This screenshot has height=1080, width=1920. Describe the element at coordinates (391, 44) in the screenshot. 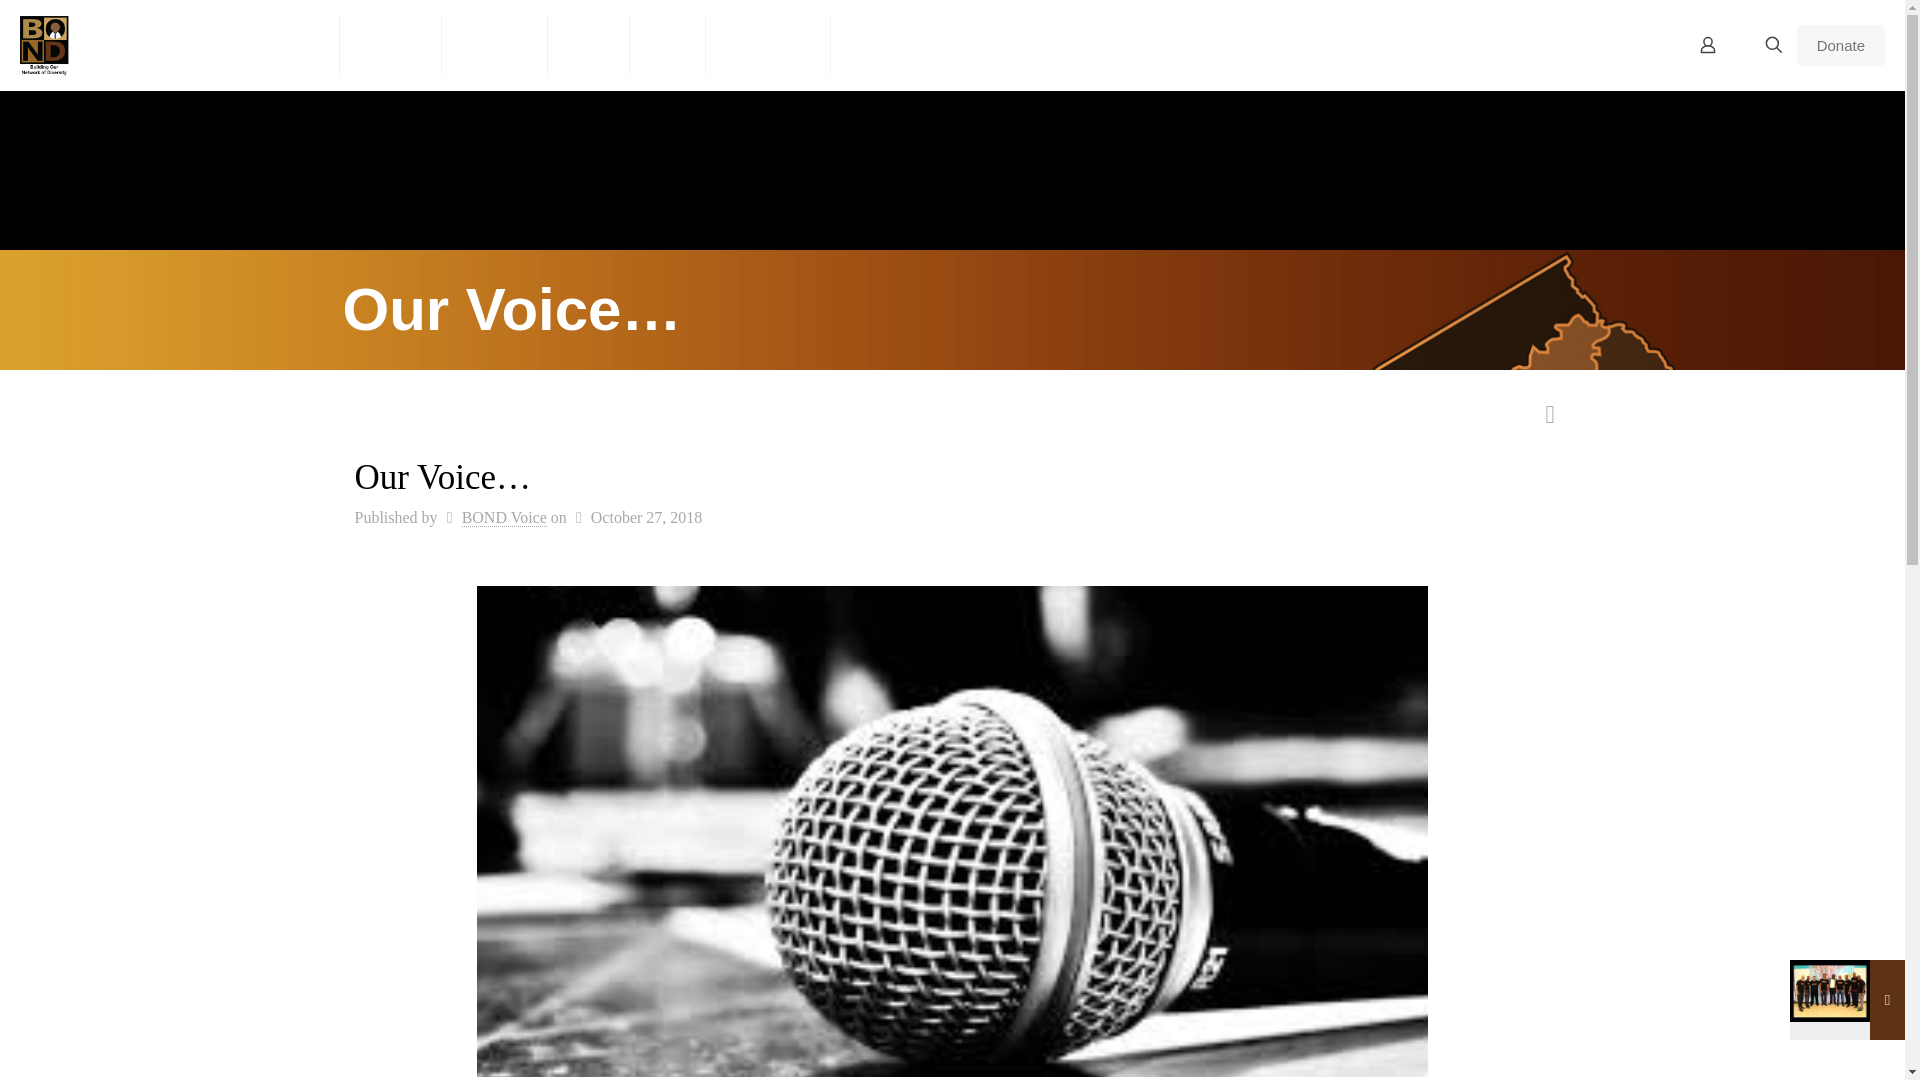

I see `About Us` at that location.